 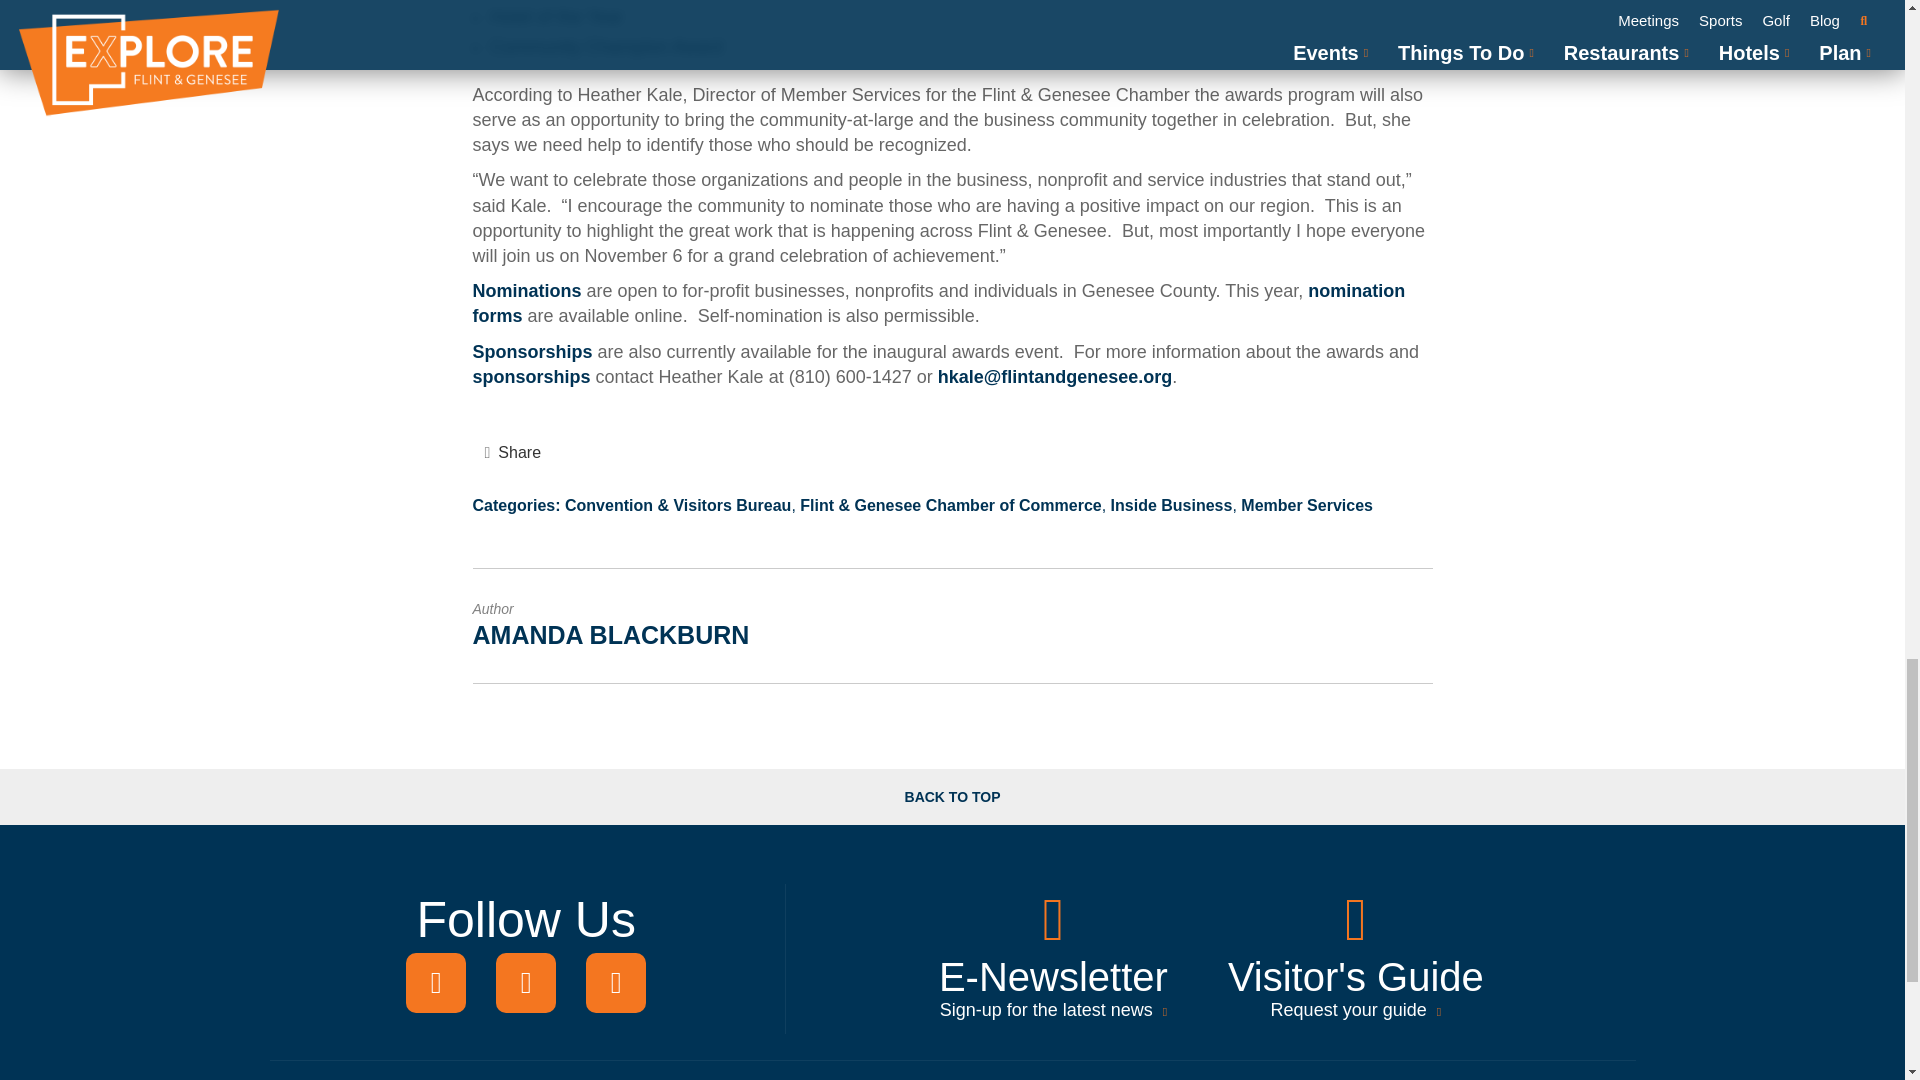 I want to click on Visit our linkedin page, so click(x=615, y=982).